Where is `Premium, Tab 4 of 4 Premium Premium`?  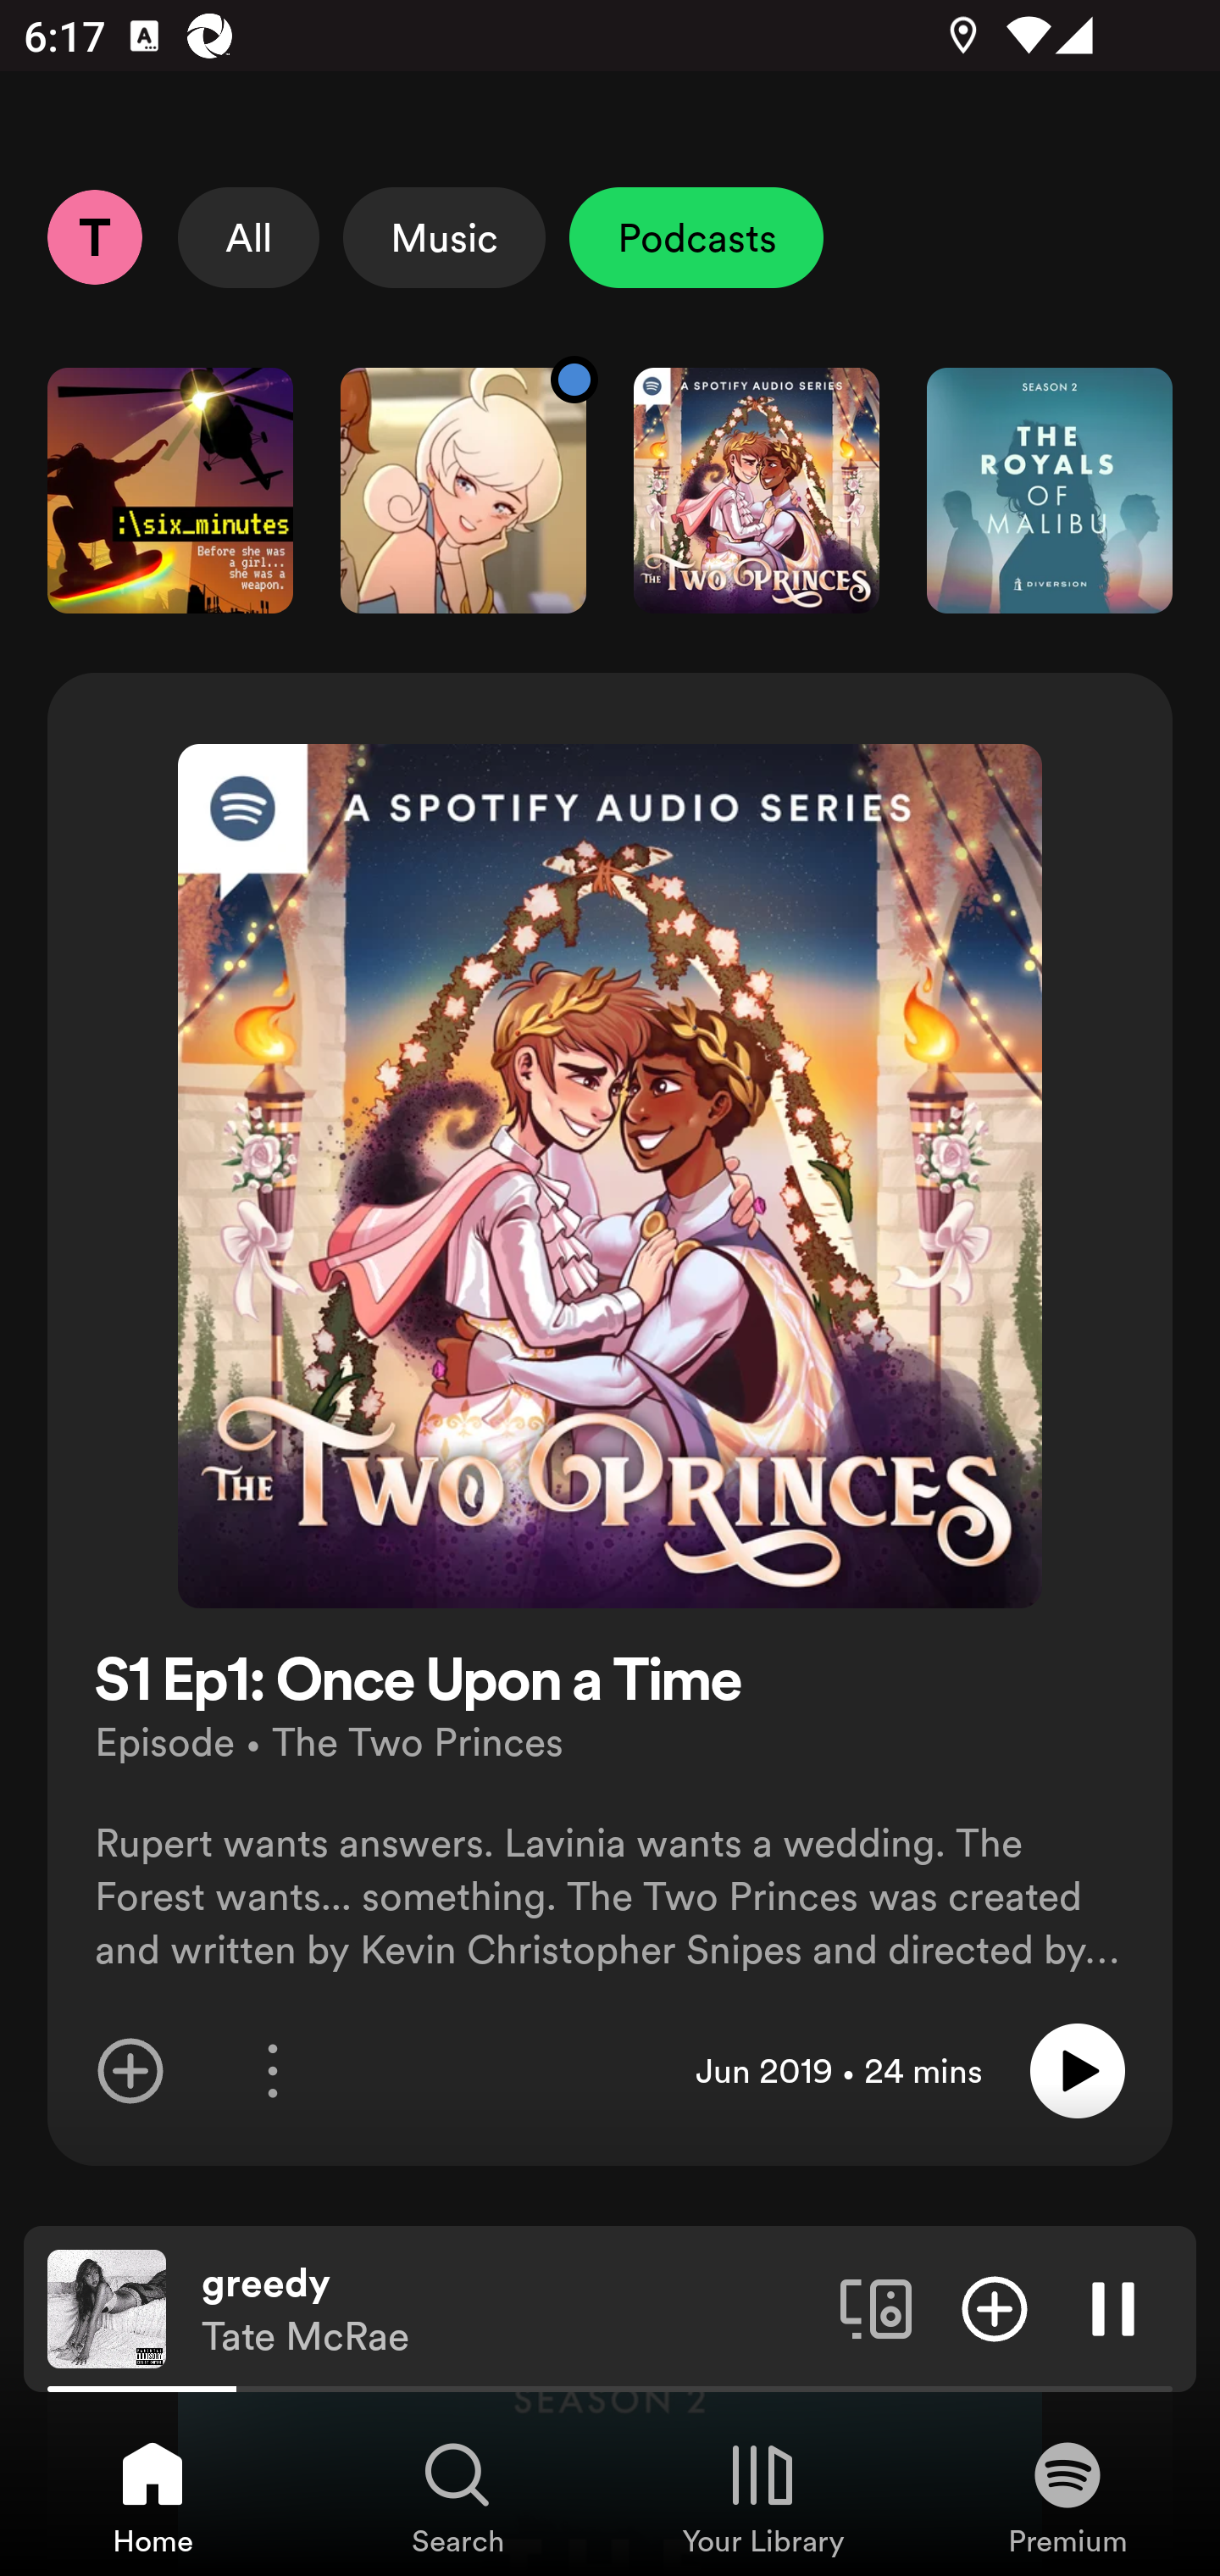 Premium, Tab 4 of 4 Premium Premium is located at coordinates (1067, 2496).